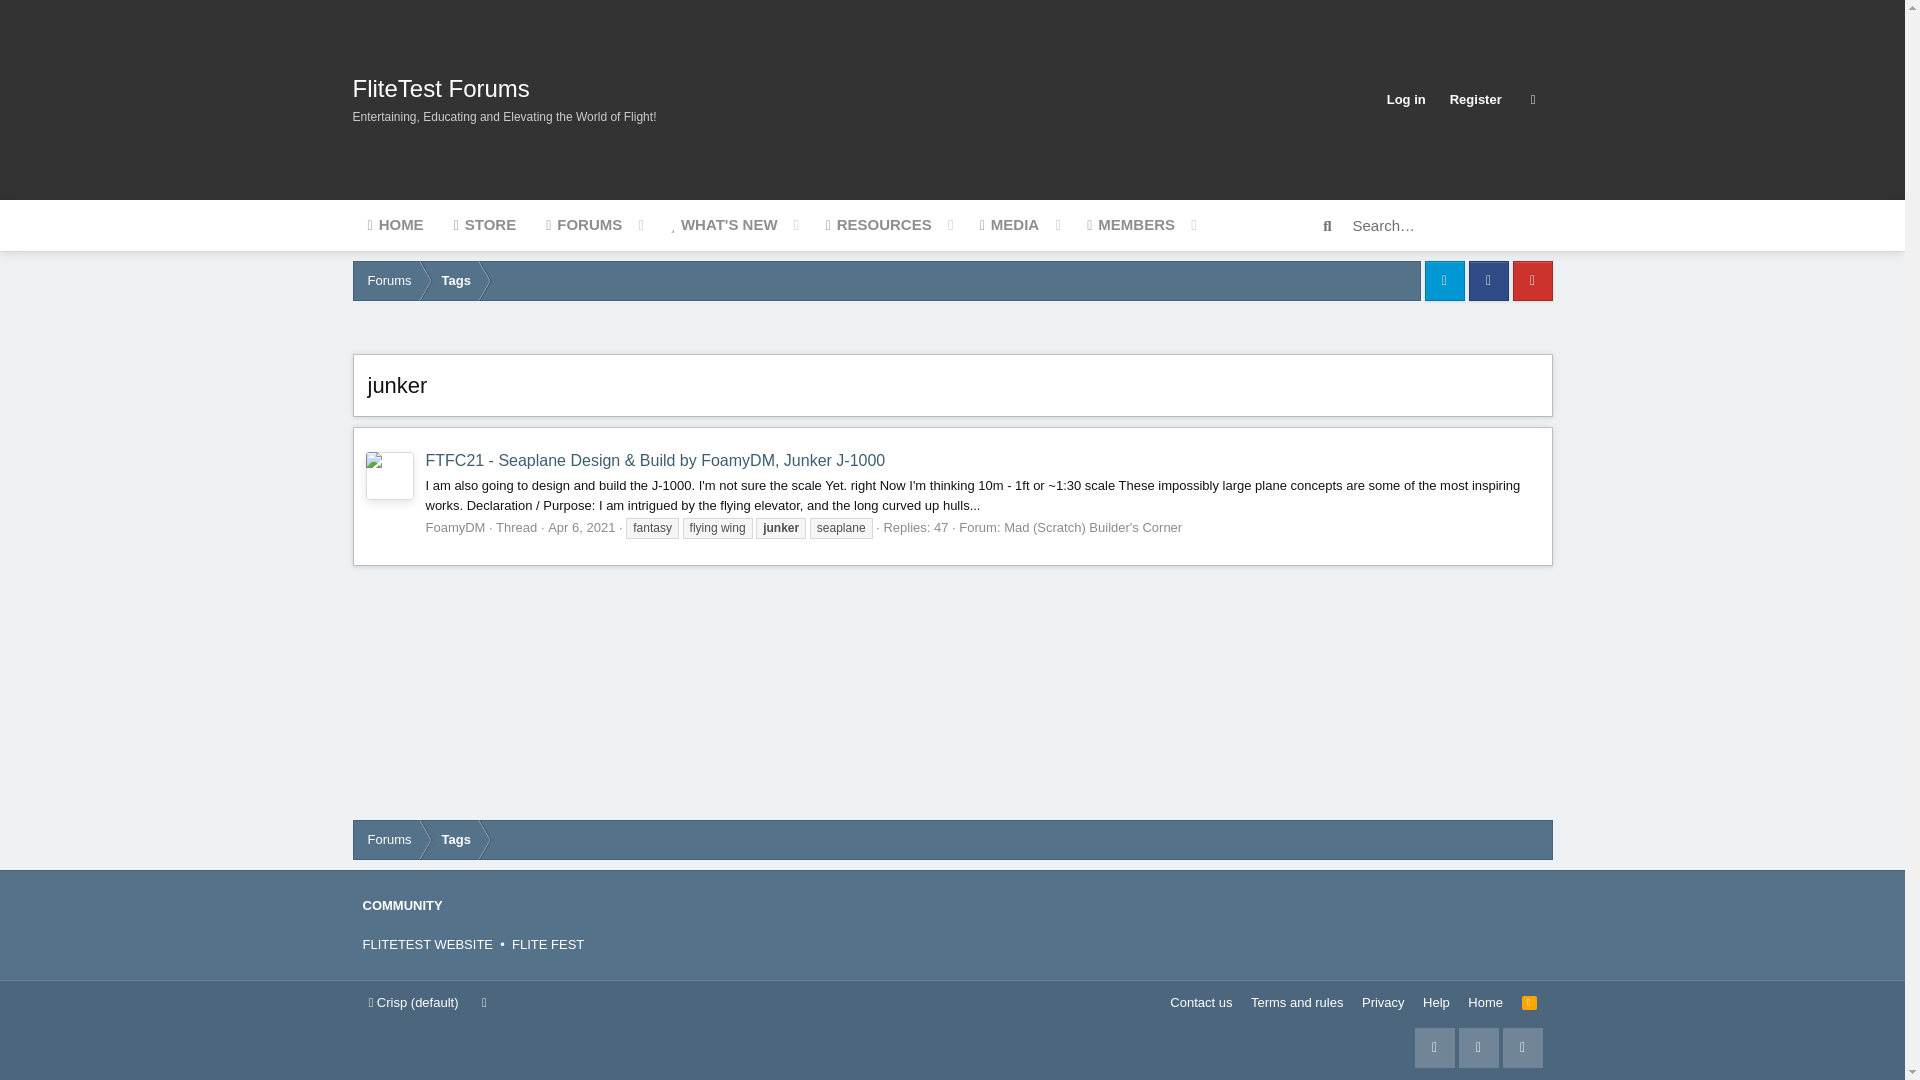  Describe the element at coordinates (485, 224) in the screenshot. I see `STORE` at that location.